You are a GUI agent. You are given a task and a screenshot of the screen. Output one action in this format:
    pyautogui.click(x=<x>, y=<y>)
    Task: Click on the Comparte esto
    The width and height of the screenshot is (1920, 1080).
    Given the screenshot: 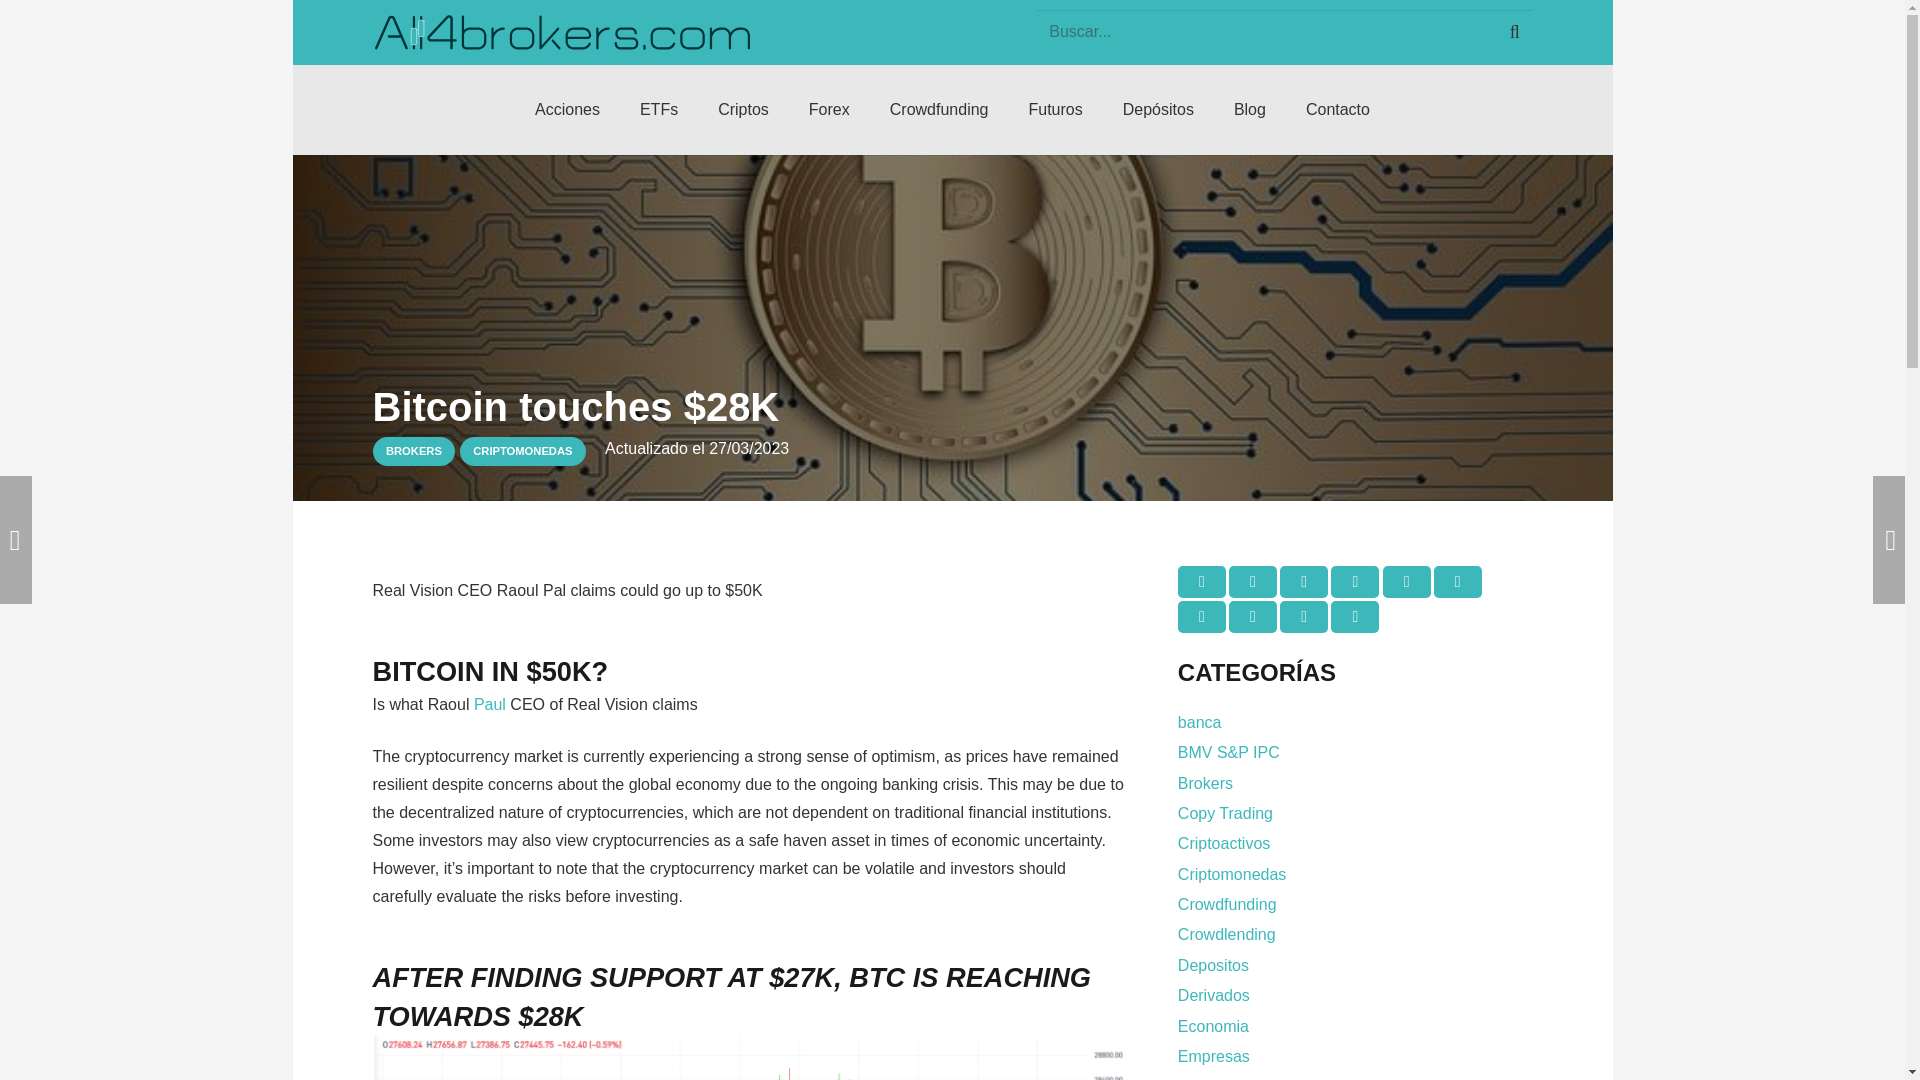 What is the action you would take?
    pyautogui.click(x=1458, y=582)
    